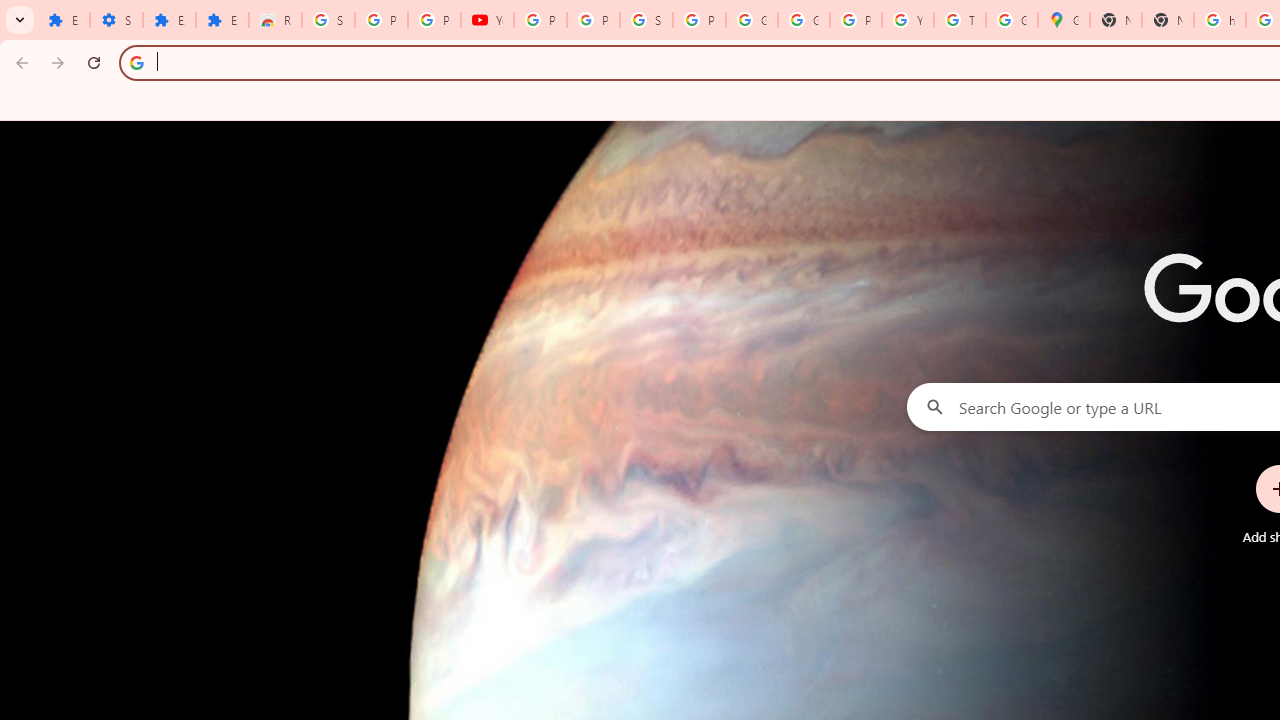 Image resolution: width=1280 pixels, height=720 pixels. What do you see at coordinates (908, 20) in the screenshot?
I see `YouTube` at bounding box center [908, 20].